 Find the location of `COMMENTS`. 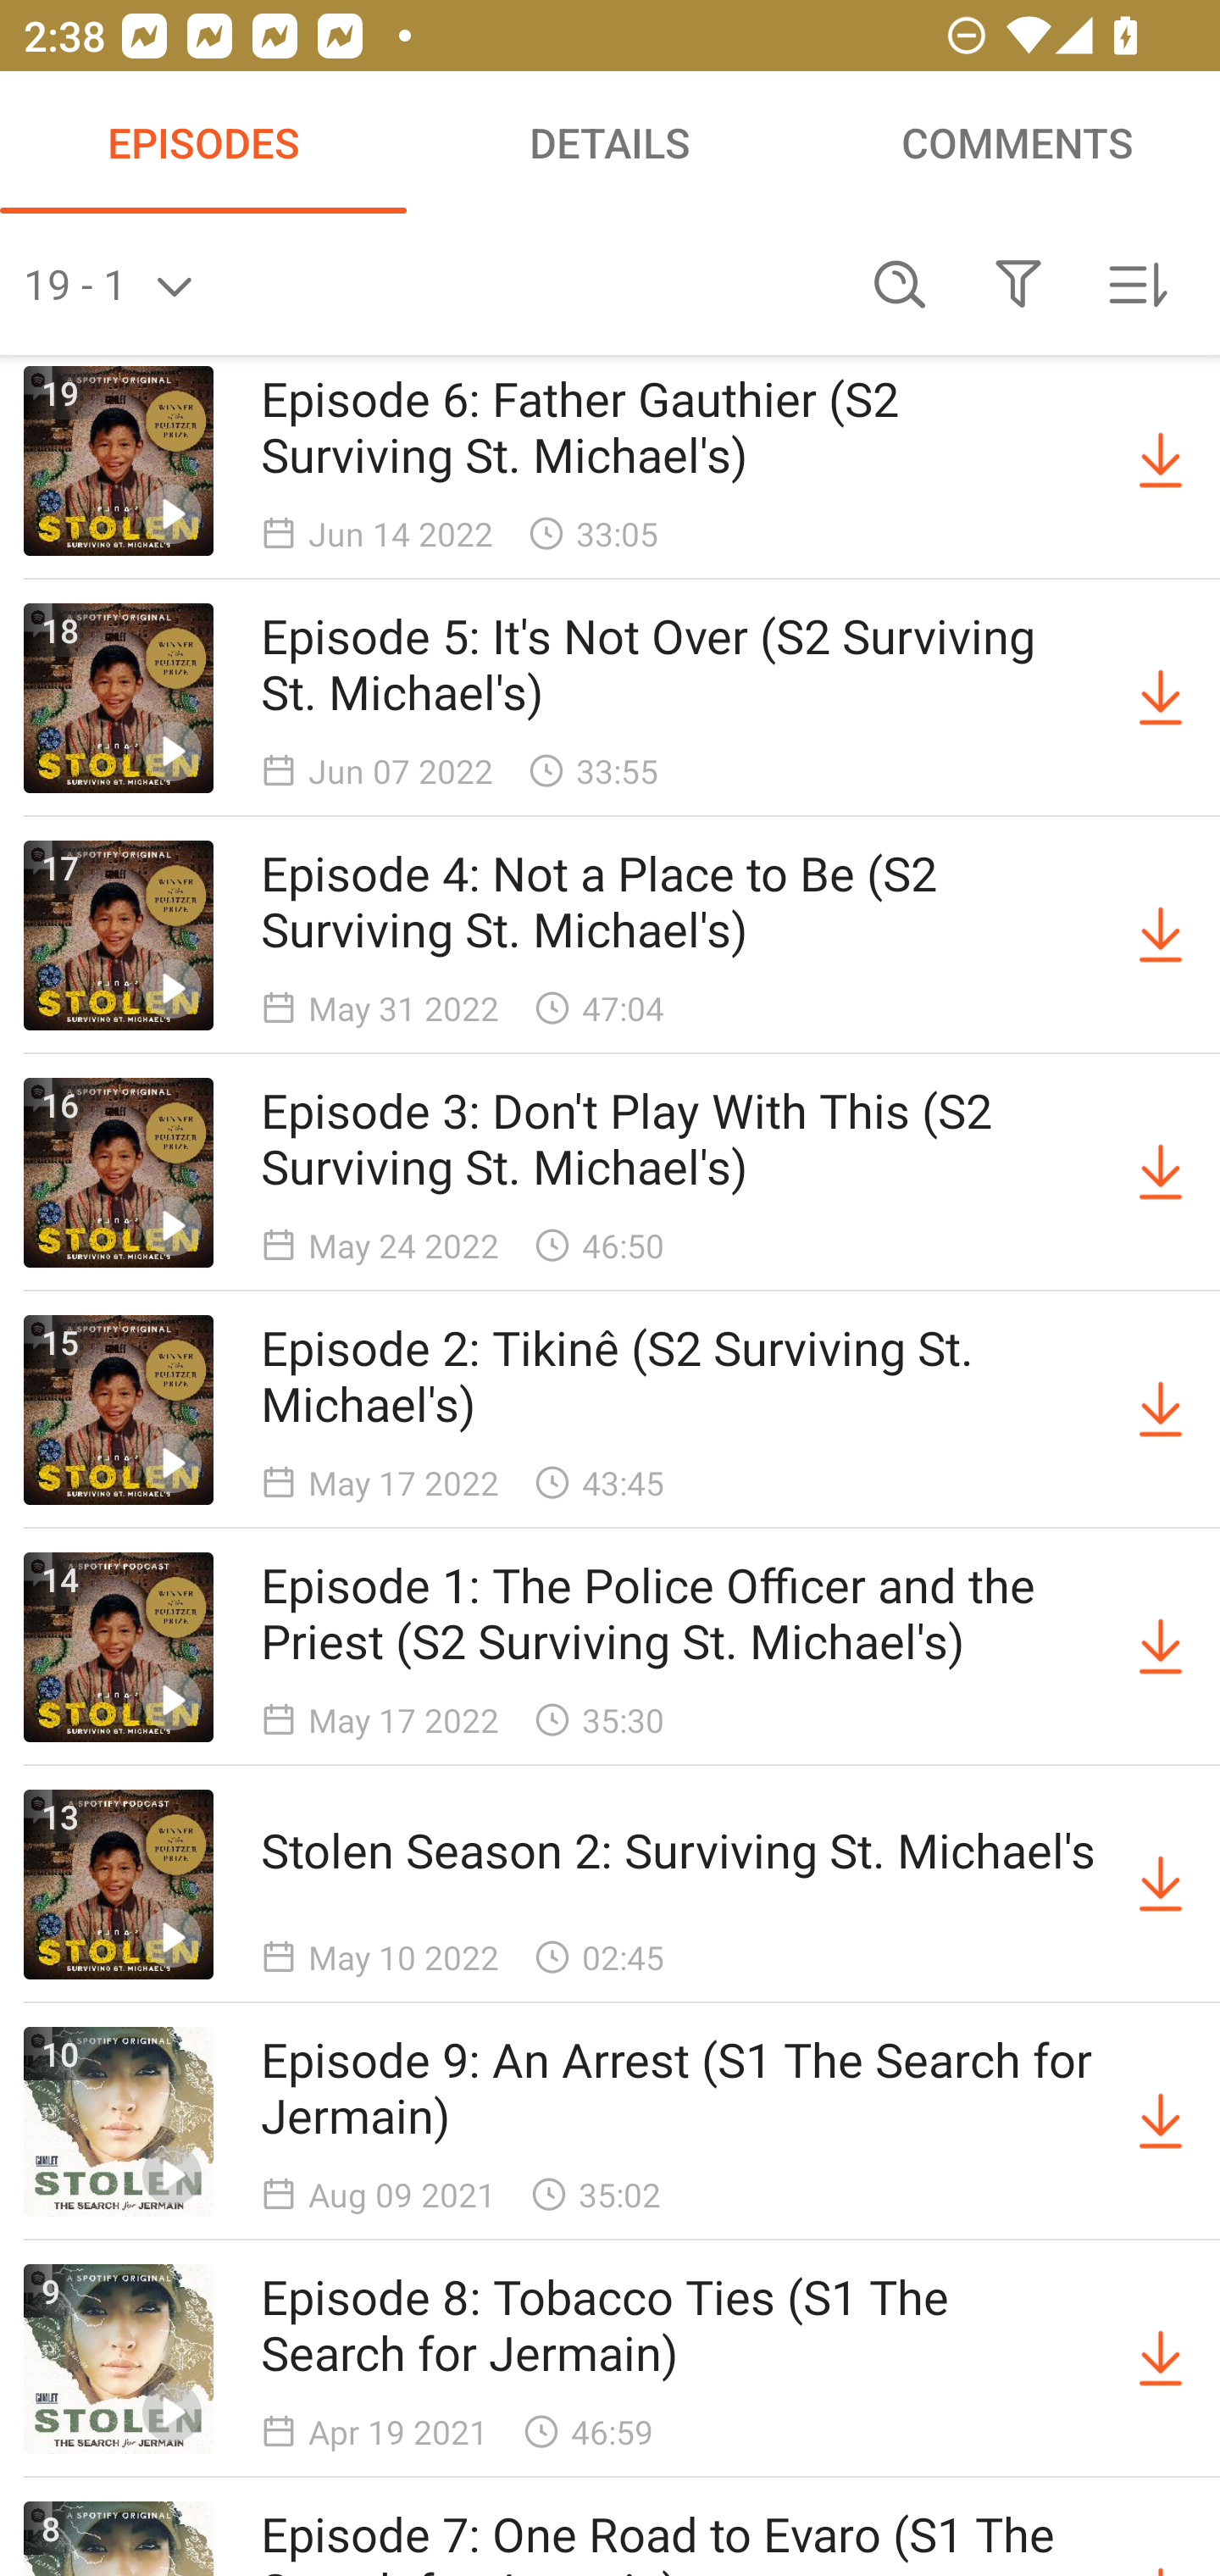

COMMENTS is located at coordinates (1017, 142).